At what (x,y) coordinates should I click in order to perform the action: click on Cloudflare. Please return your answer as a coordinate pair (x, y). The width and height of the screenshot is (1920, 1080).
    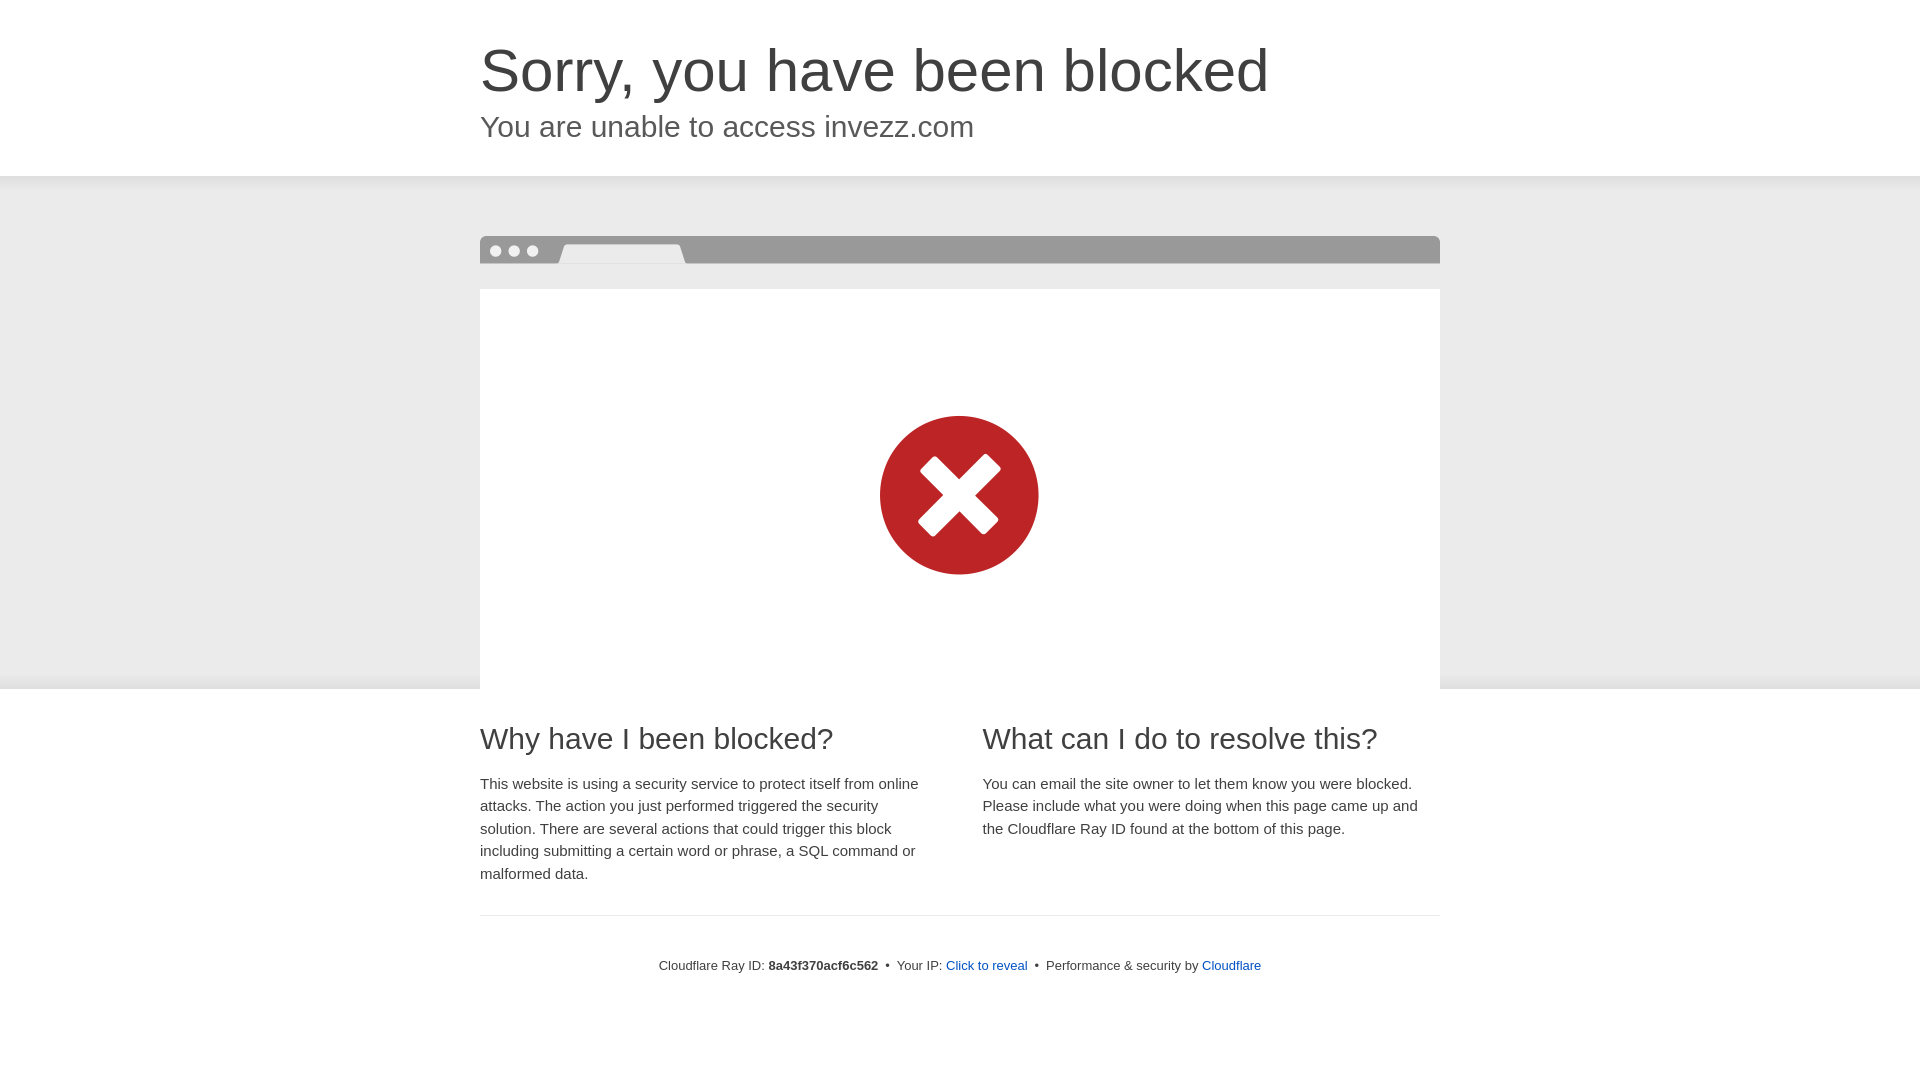
    Looking at the image, I should click on (1231, 965).